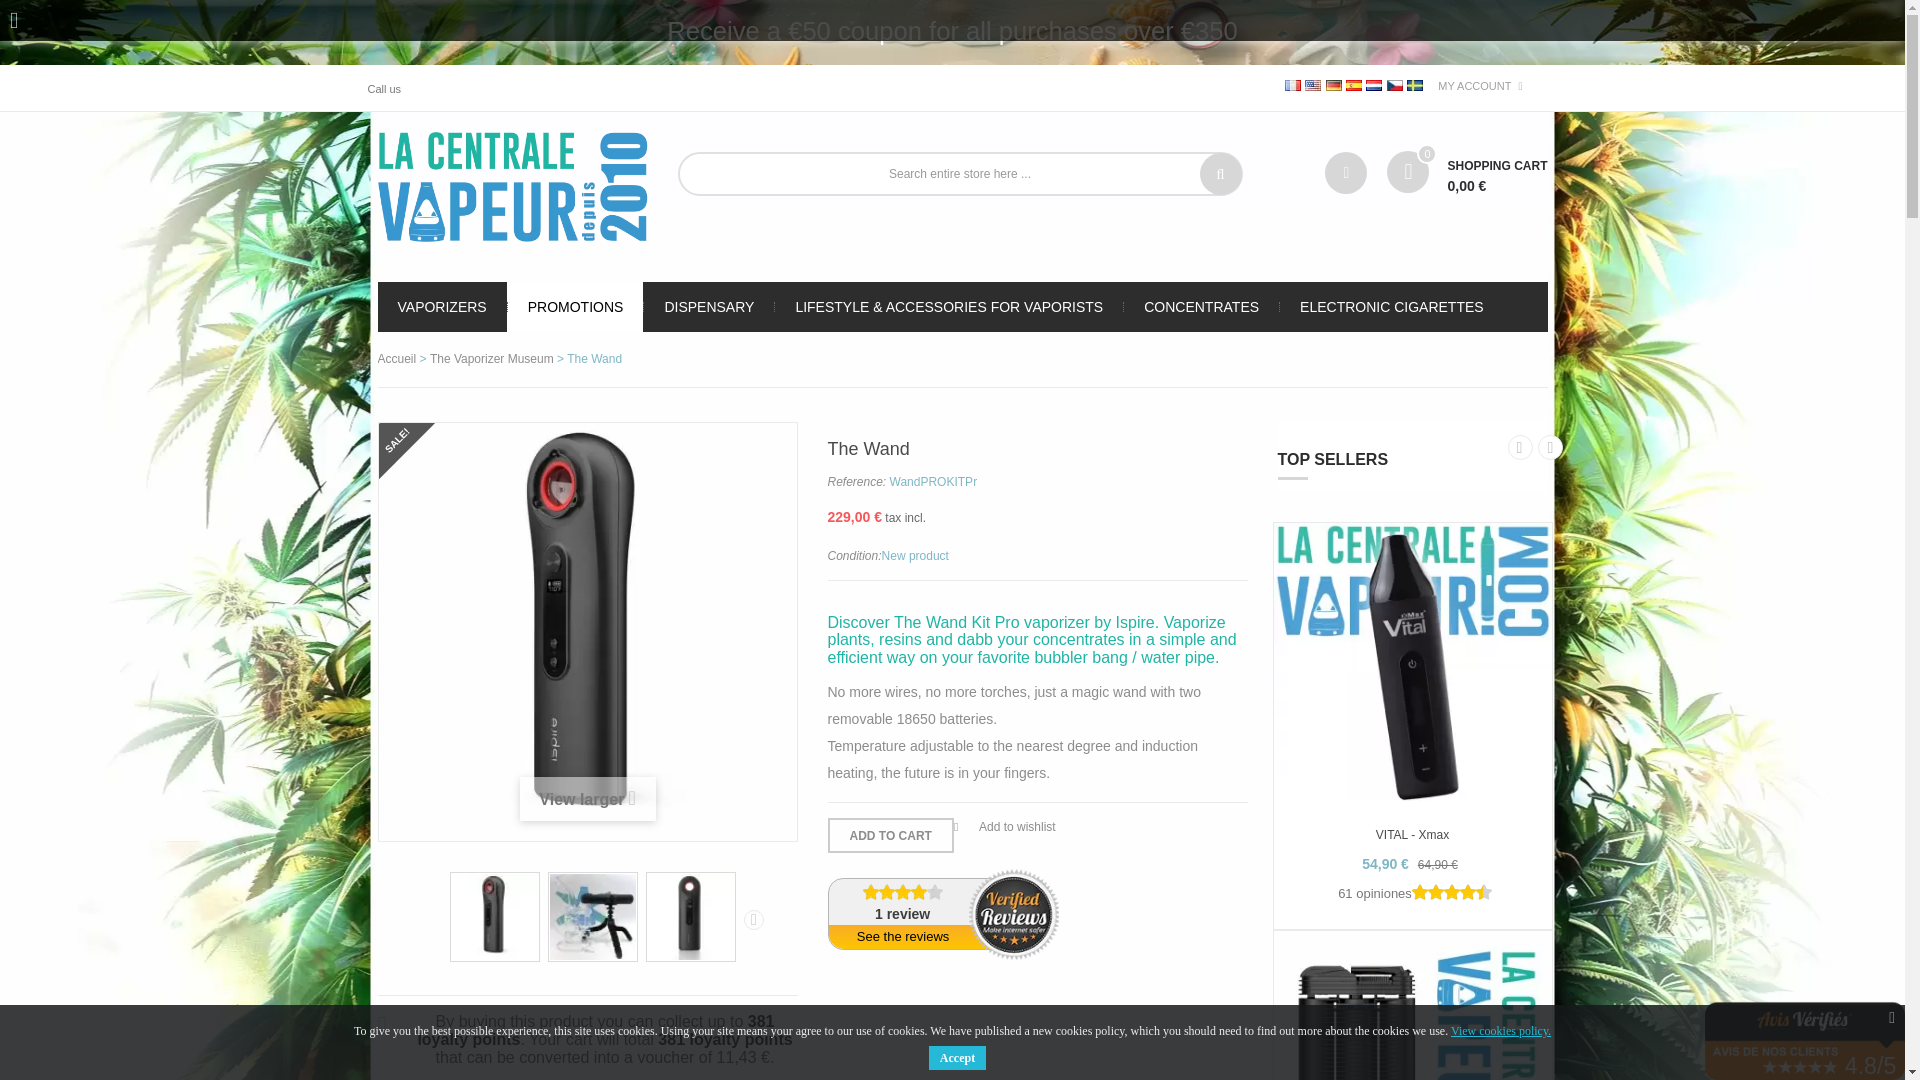 Image resolution: width=1920 pixels, height=1080 pixels. Describe the element at coordinates (1466, 174) in the screenshot. I see `View my shopping cart` at that location.